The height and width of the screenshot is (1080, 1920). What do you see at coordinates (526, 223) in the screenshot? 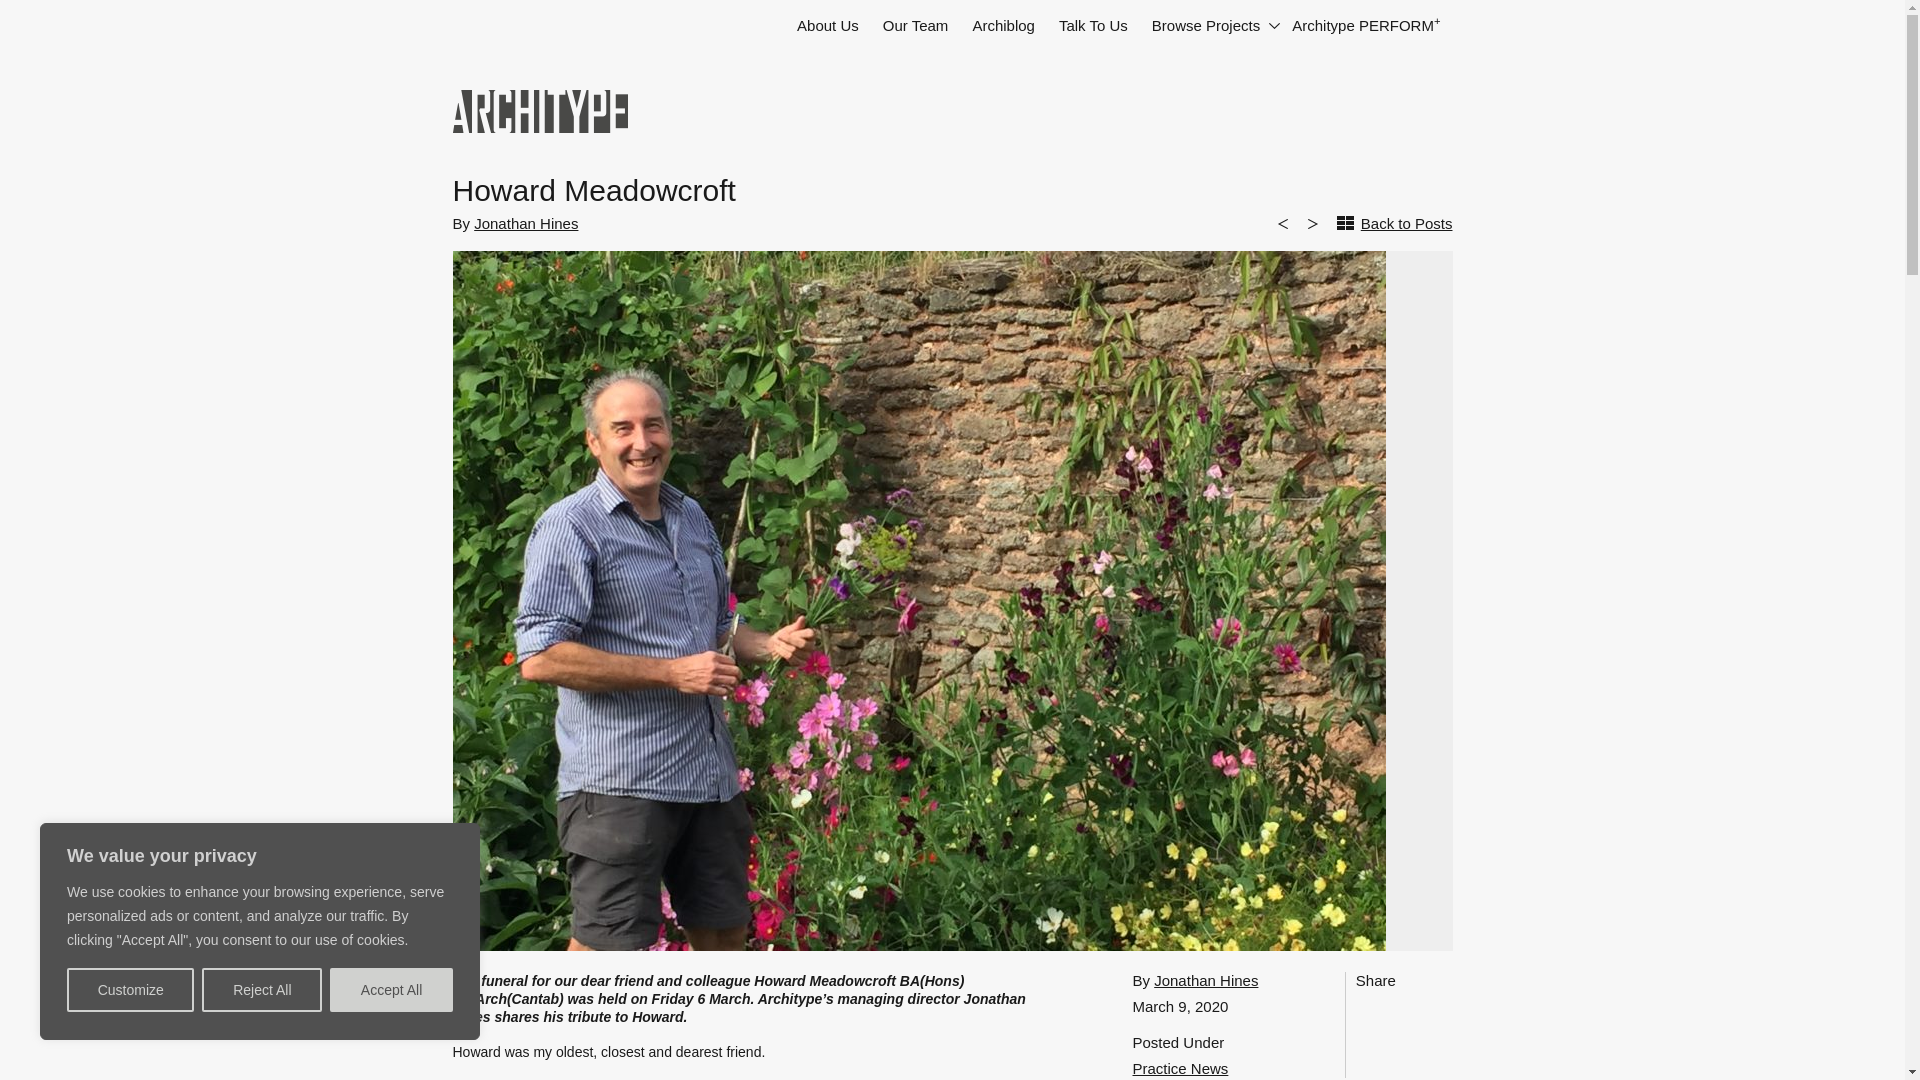
I see `Posts by Jonathan Hines` at bounding box center [526, 223].